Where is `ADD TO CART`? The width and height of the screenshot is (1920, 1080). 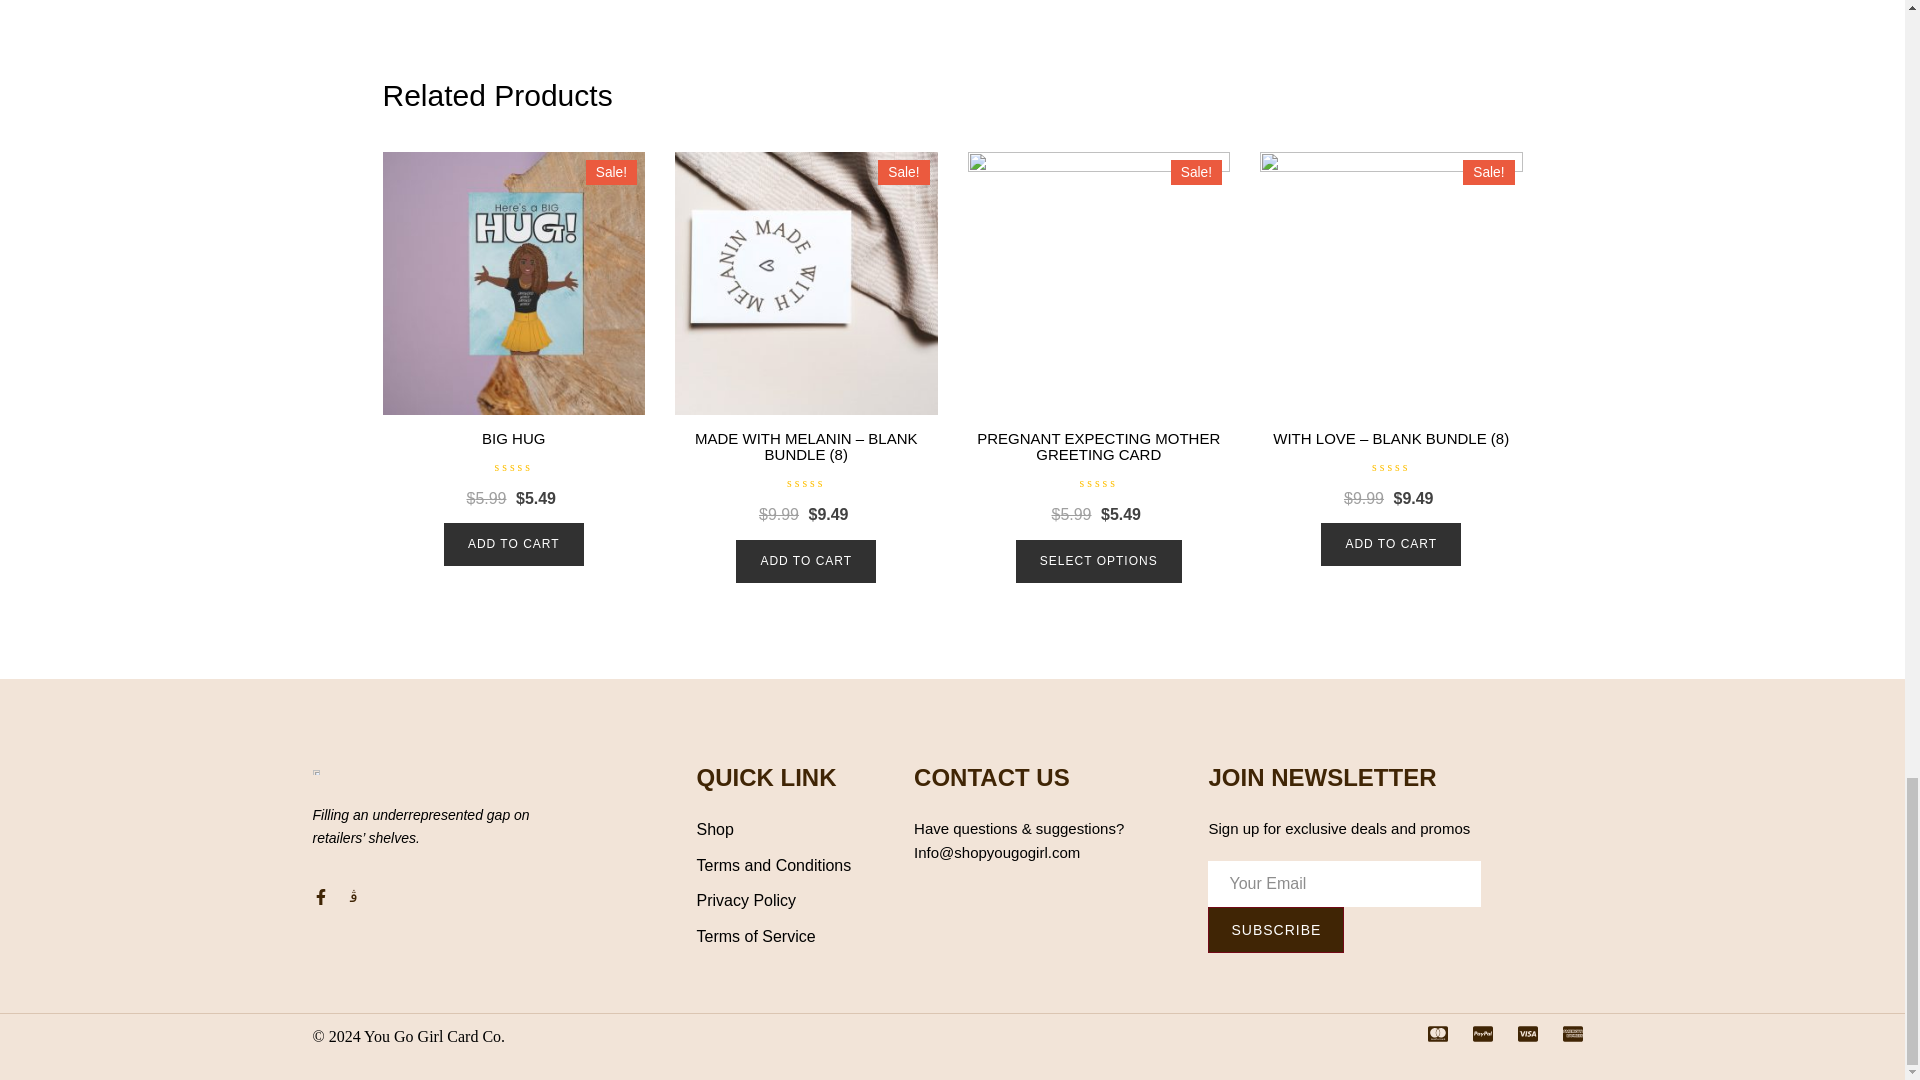
ADD TO CART is located at coordinates (513, 544).